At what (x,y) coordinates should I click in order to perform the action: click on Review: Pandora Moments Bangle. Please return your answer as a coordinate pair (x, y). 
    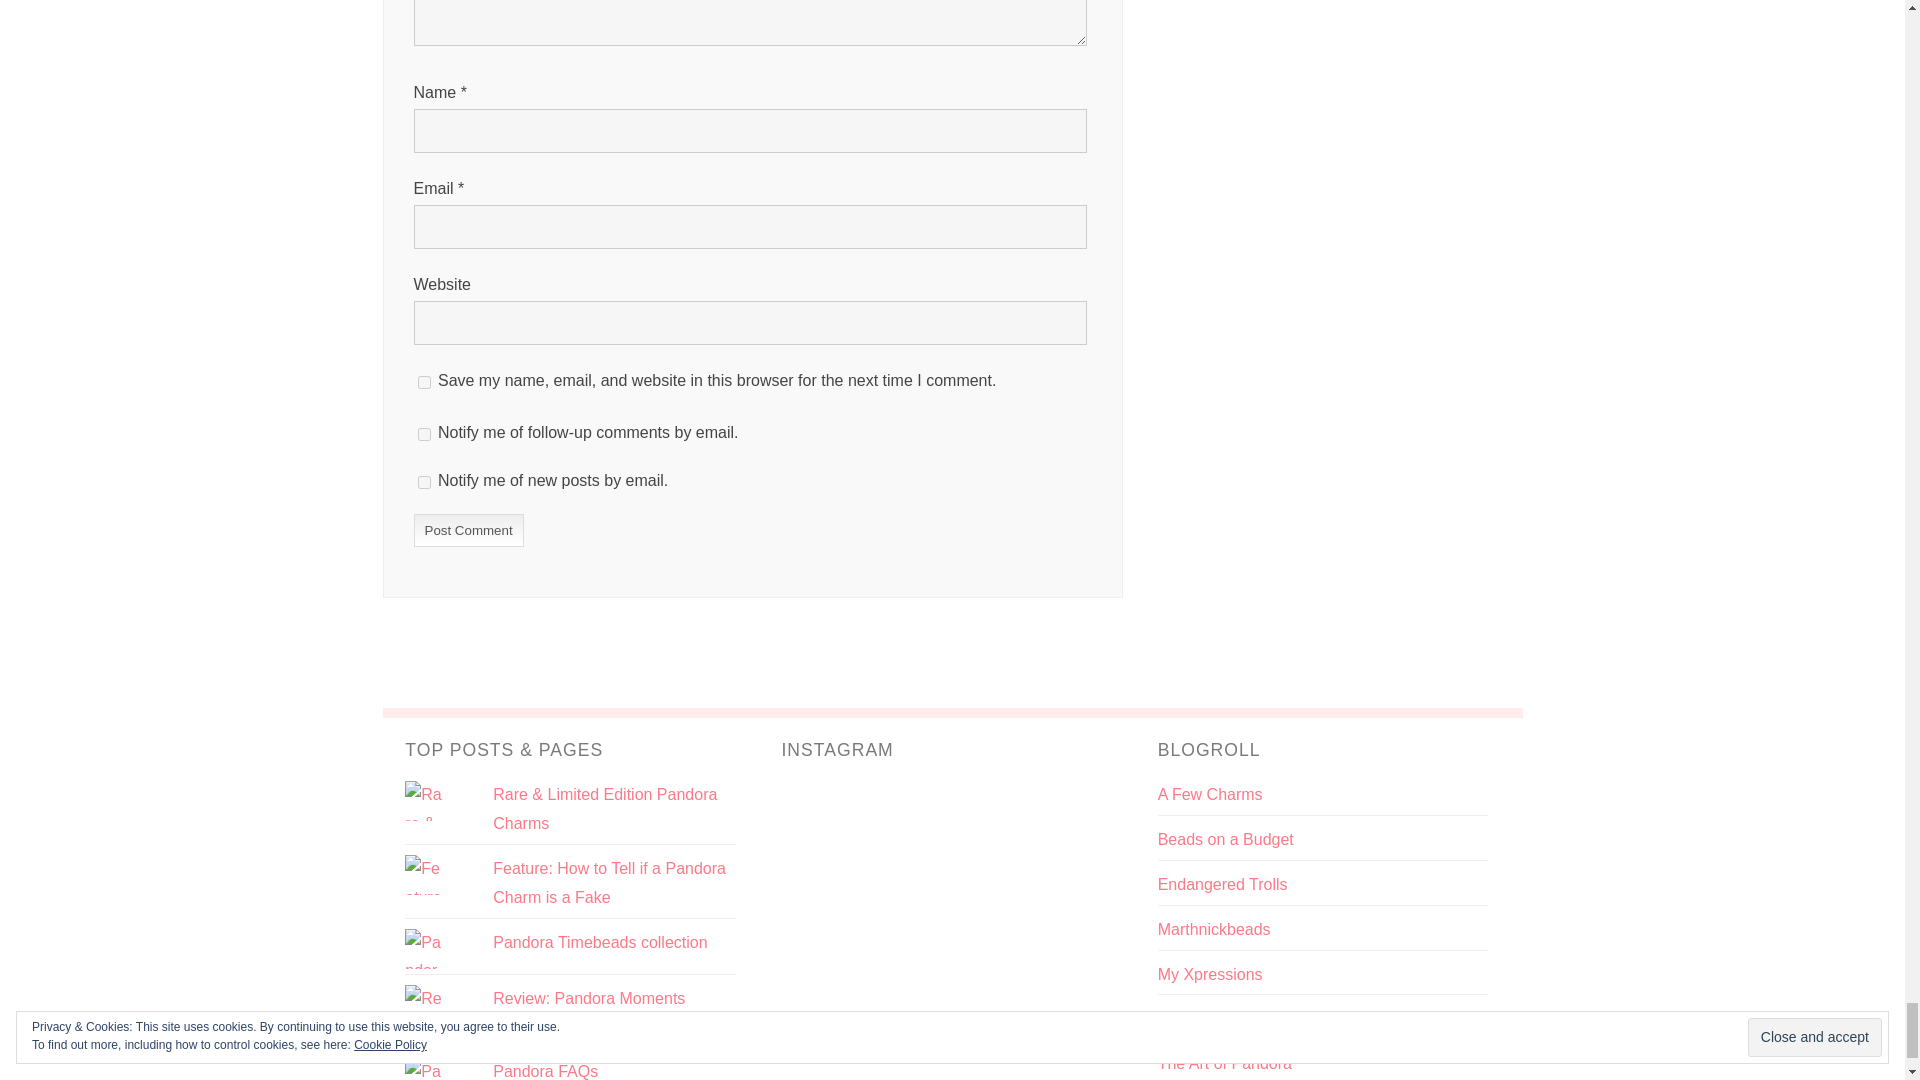
    Looking at the image, I should click on (589, 1012).